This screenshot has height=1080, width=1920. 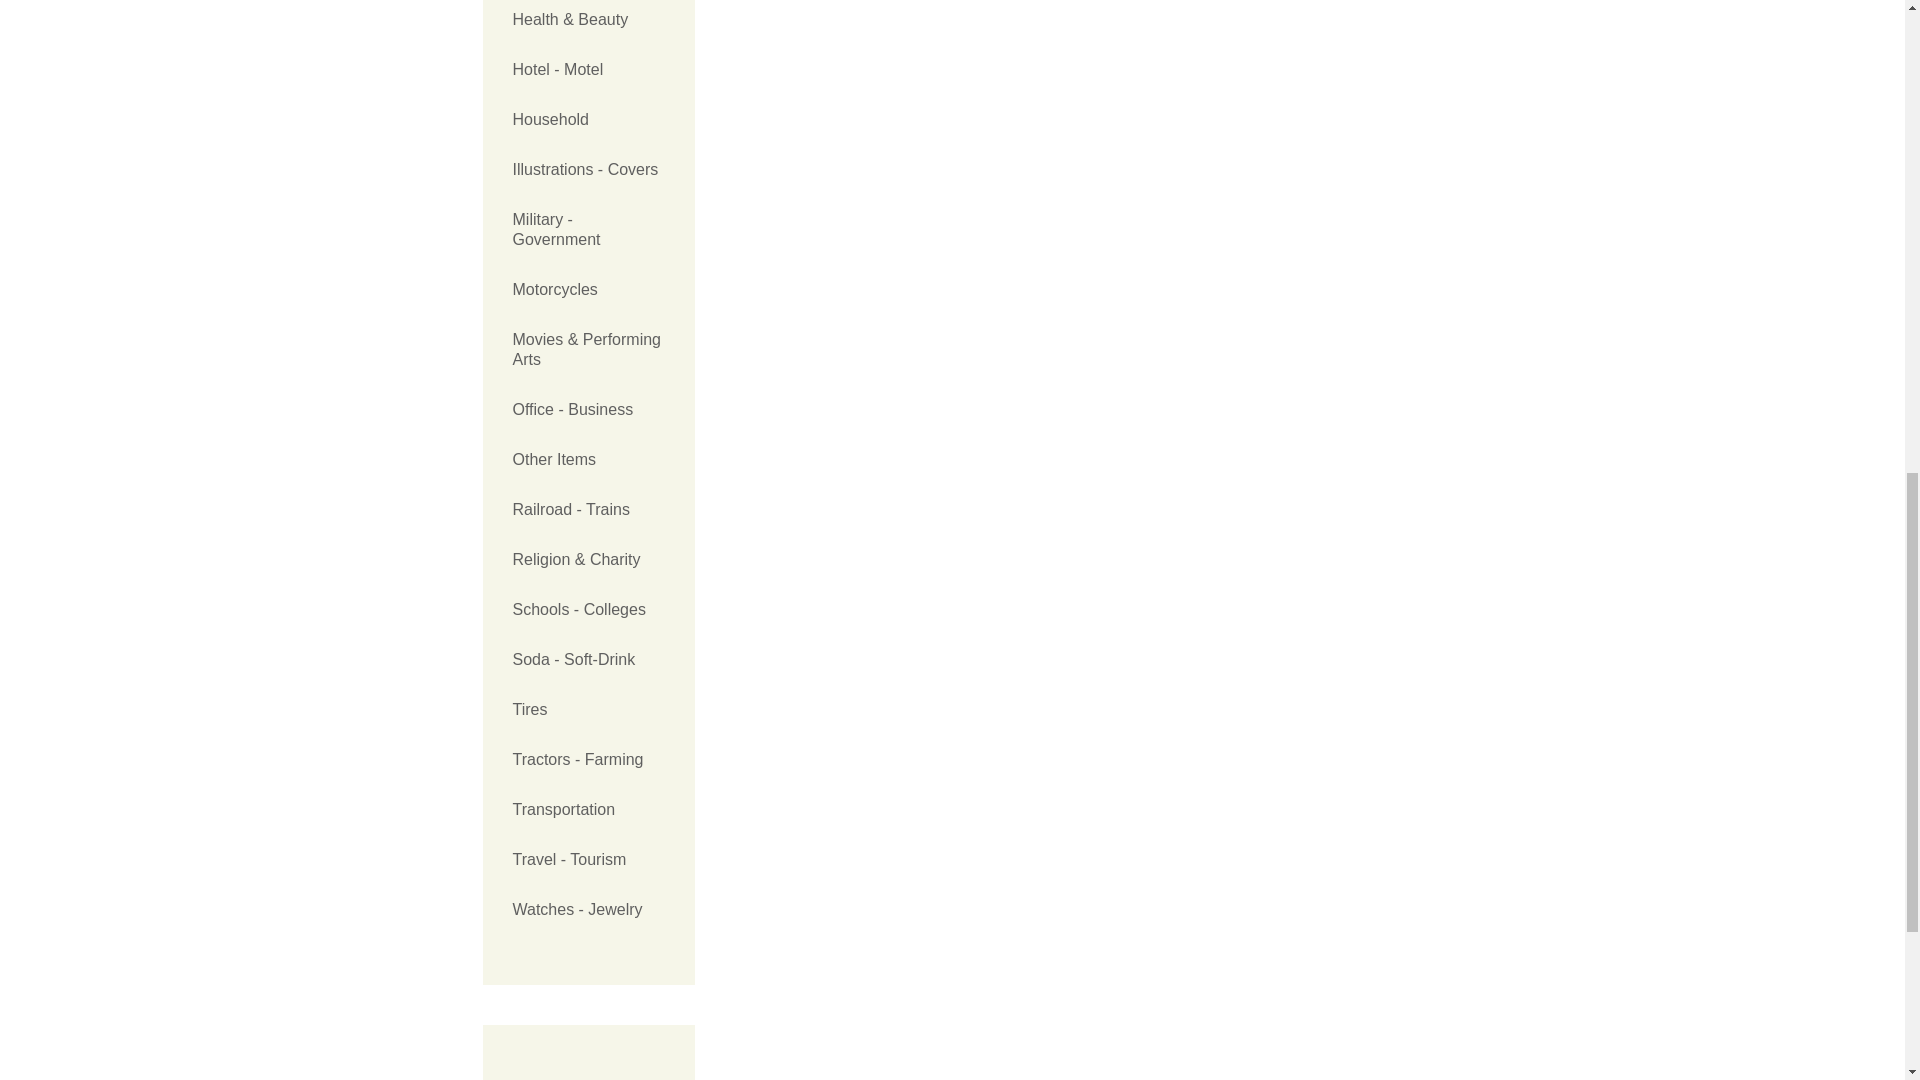 I want to click on Office - Business, so click(x=588, y=410).